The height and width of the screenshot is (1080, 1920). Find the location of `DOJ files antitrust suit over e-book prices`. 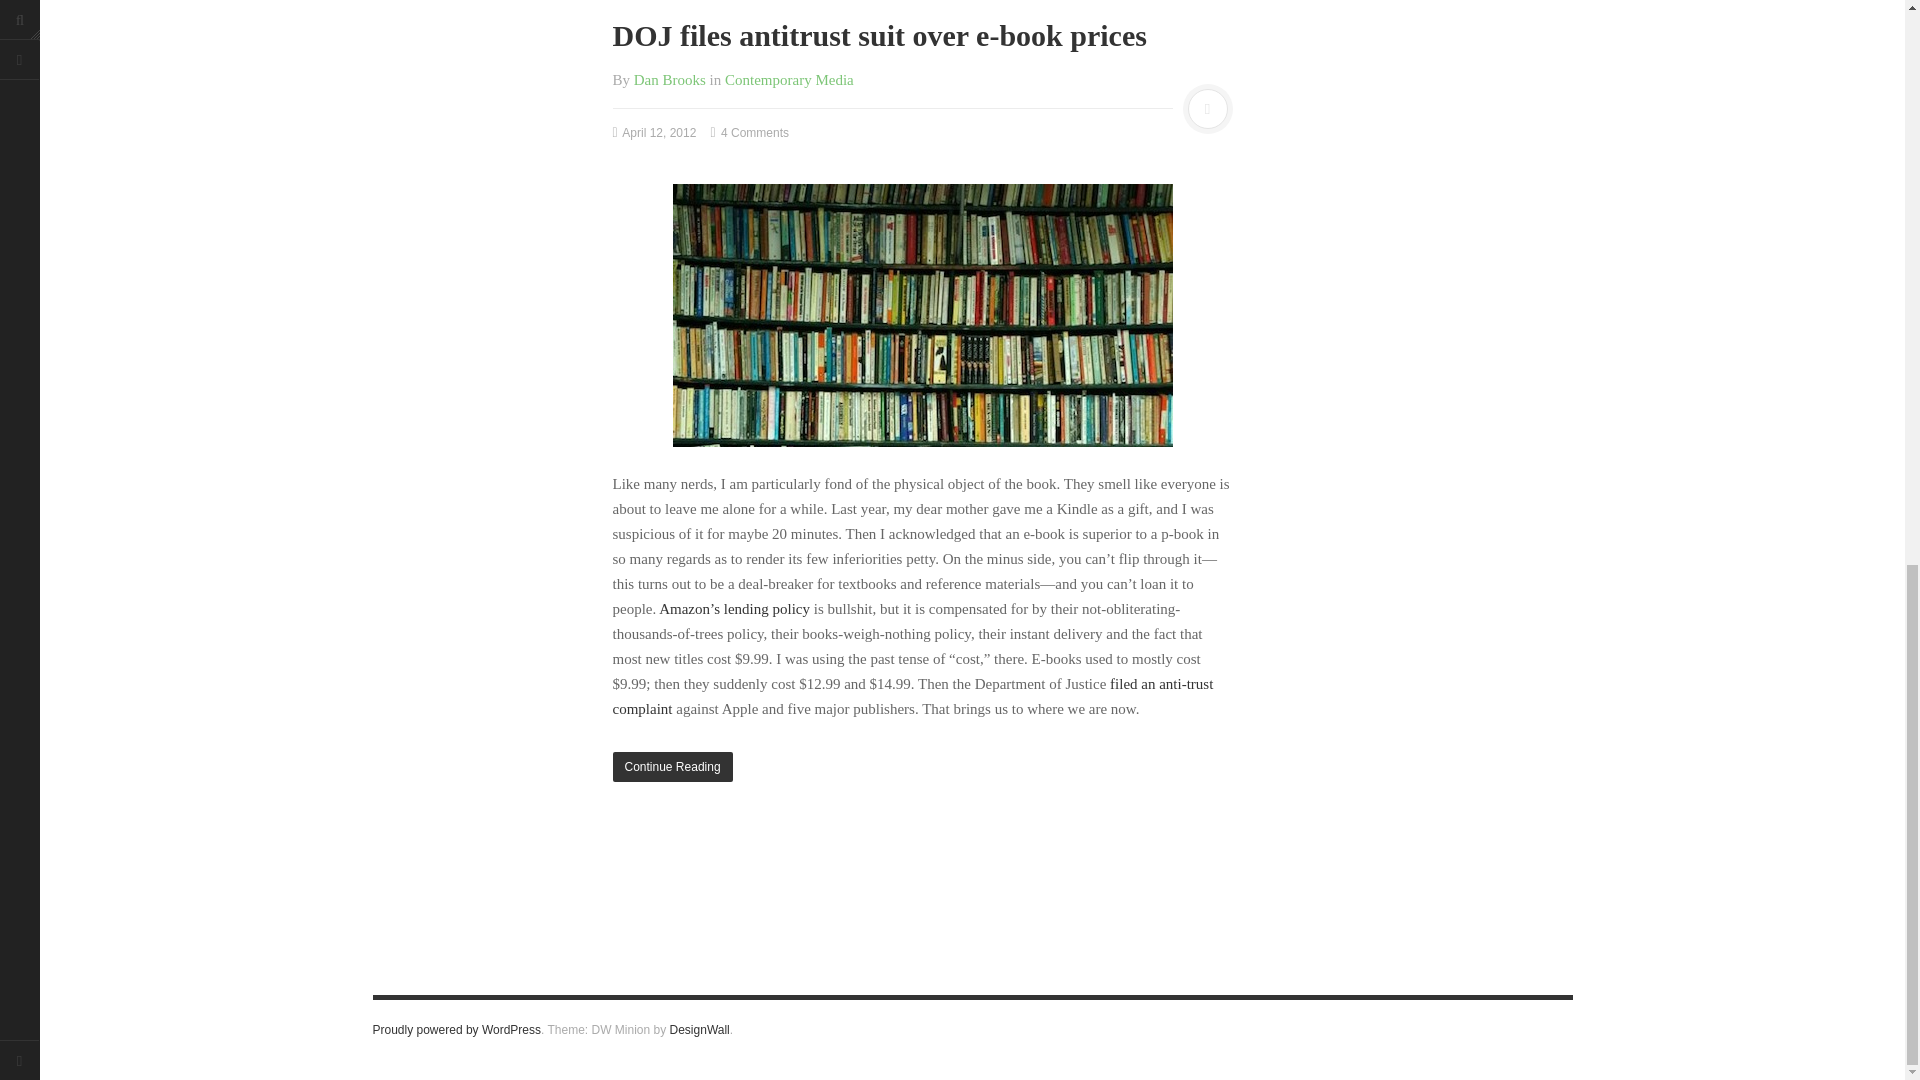

DOJ files antitrust suit over e-book prices is located at coordinates (879, 35).